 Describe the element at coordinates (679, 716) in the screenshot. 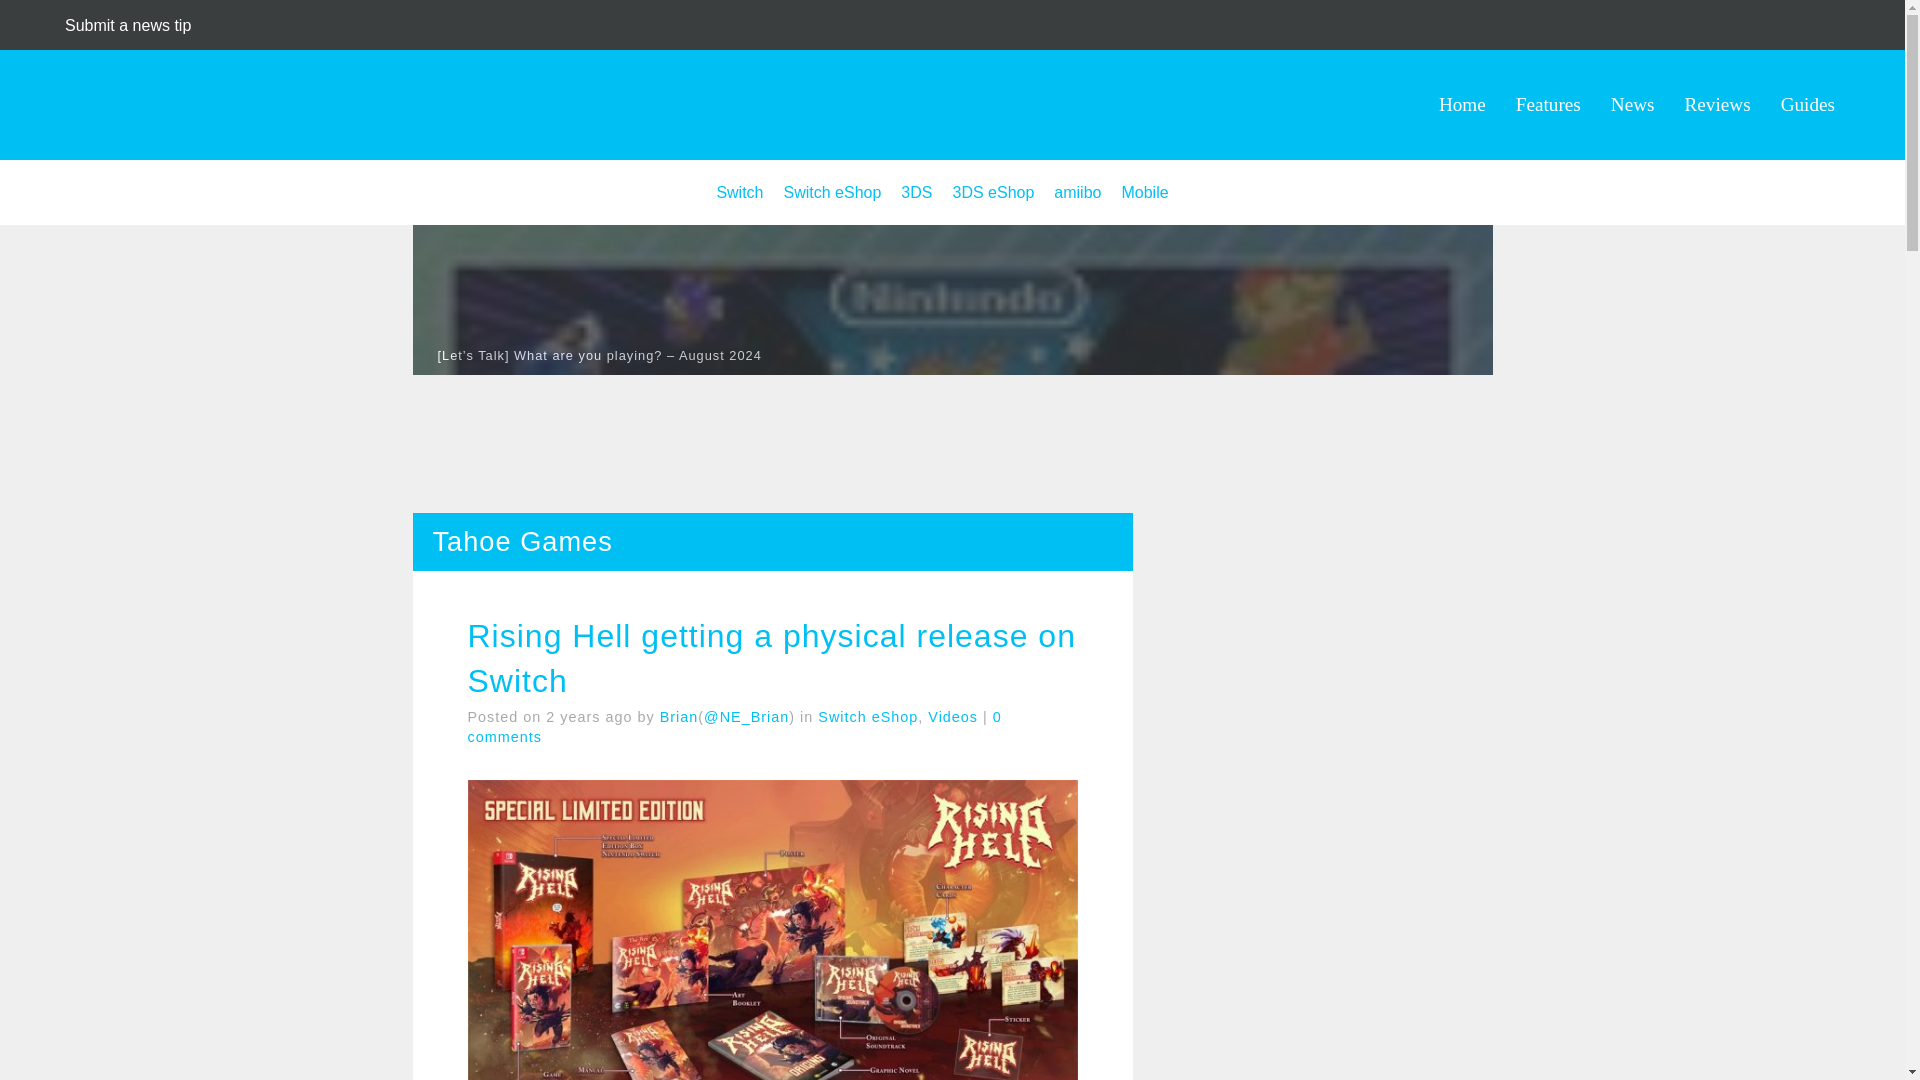

I see `Posts by Brian` at that location.